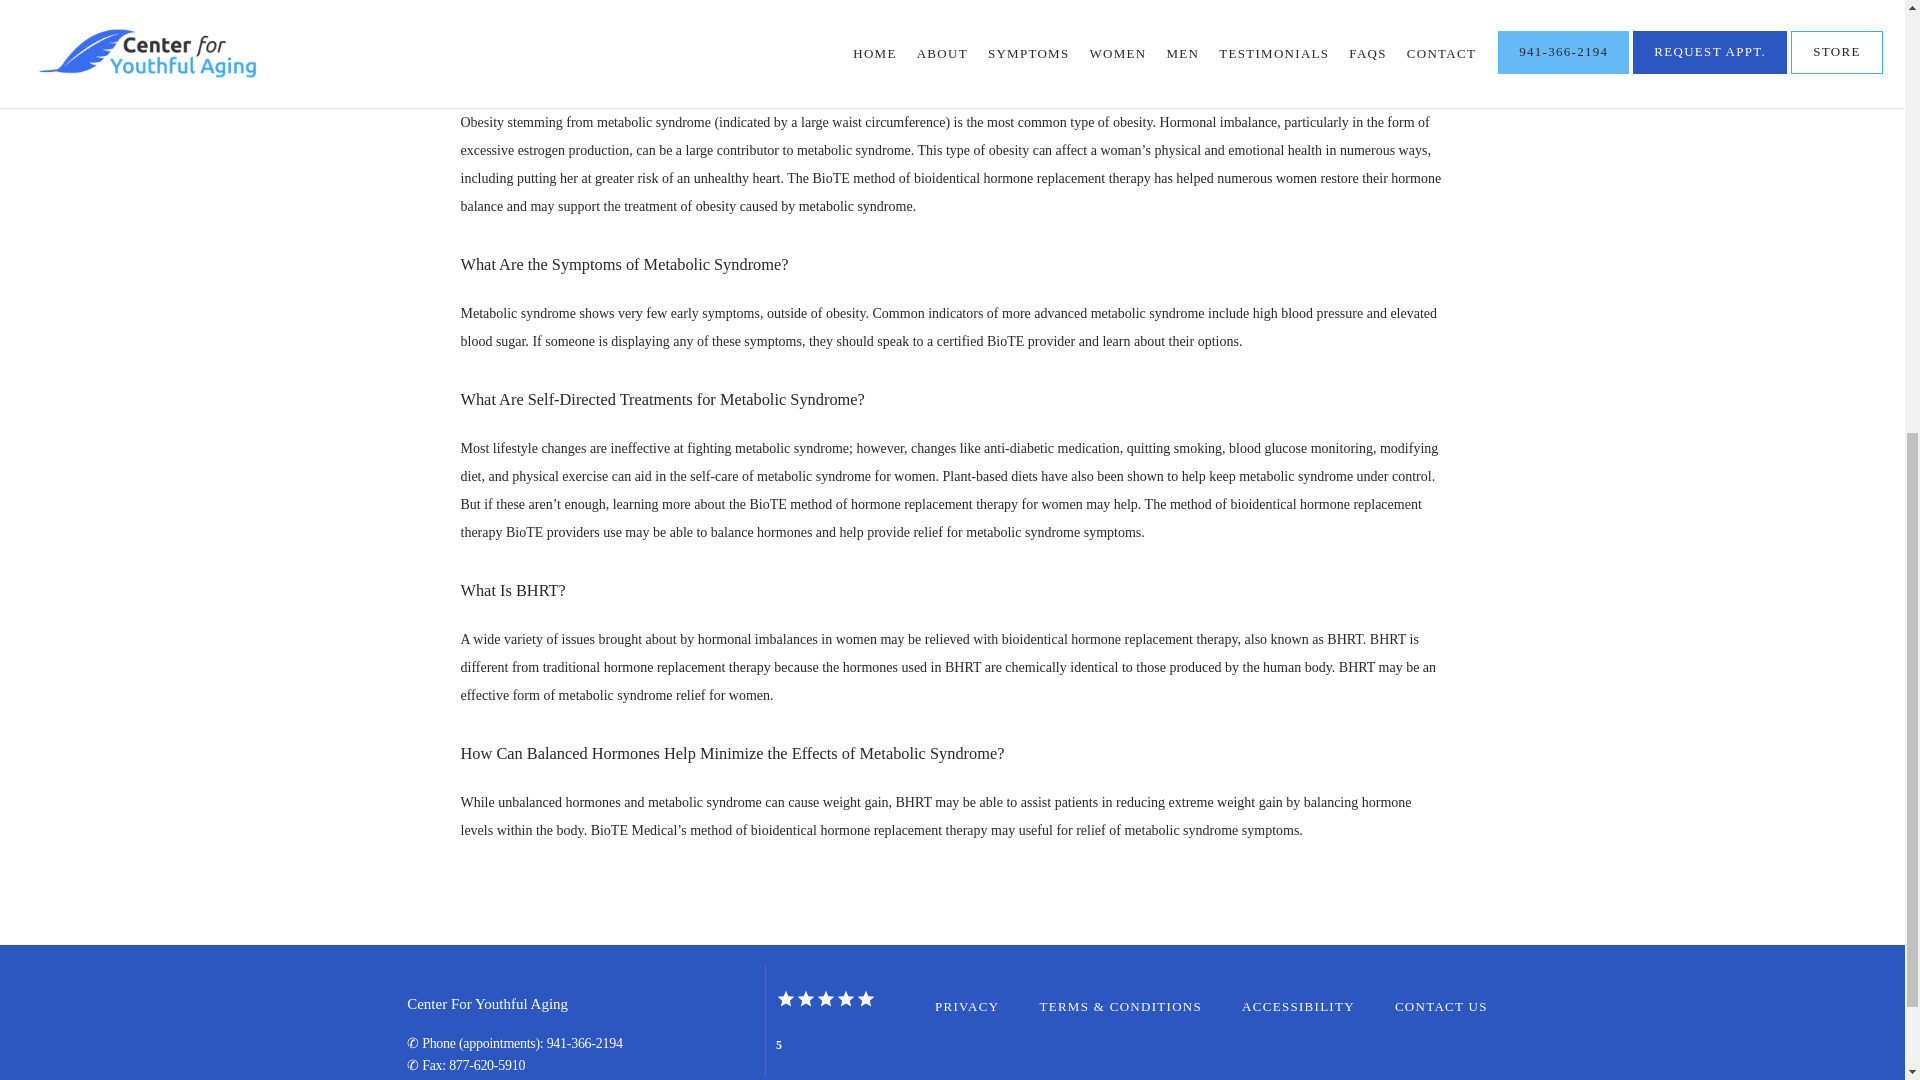 This screenshot has height=1080, width=1920. Describe the element at coordinates (1442, 1006) in the screenshot. I see `CONTACT US` at that location.